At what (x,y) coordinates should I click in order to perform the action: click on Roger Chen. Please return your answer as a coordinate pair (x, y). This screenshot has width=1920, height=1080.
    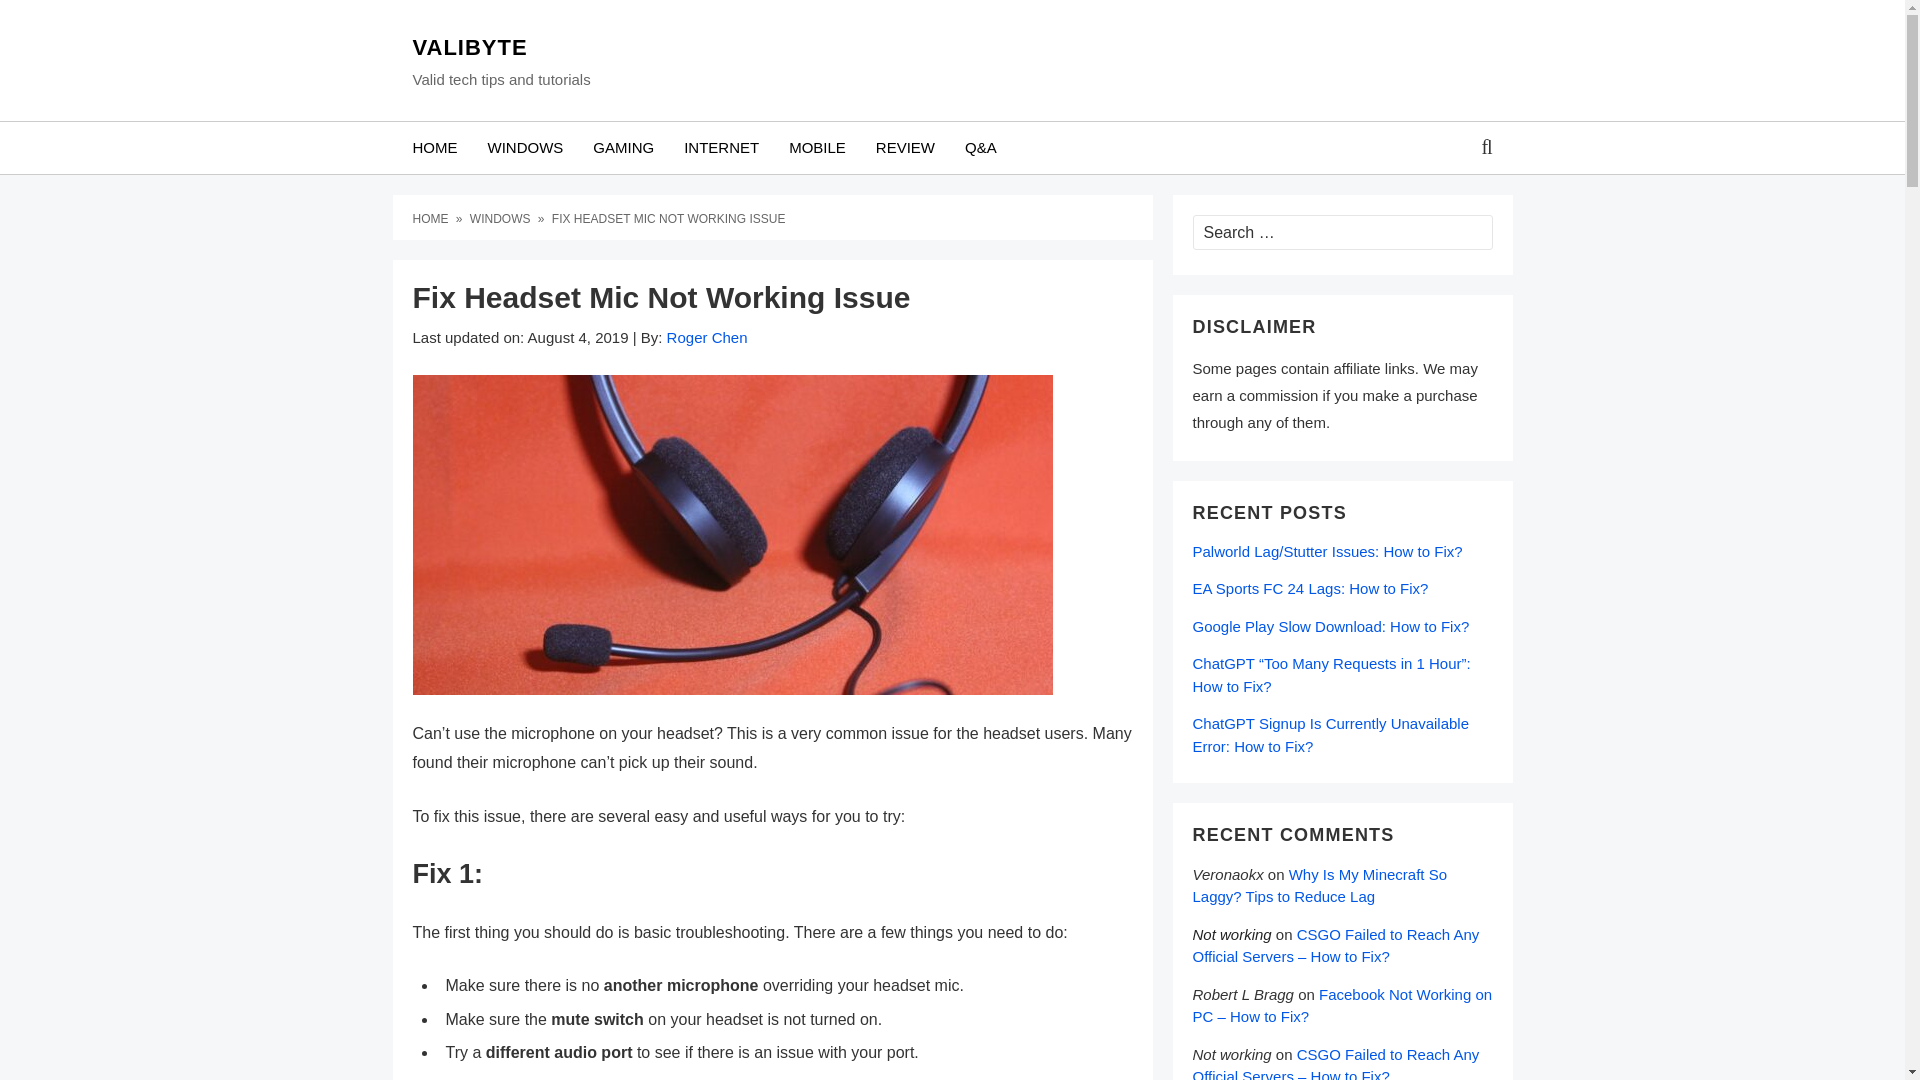
    Looking at the image, I should click on (707, 337).